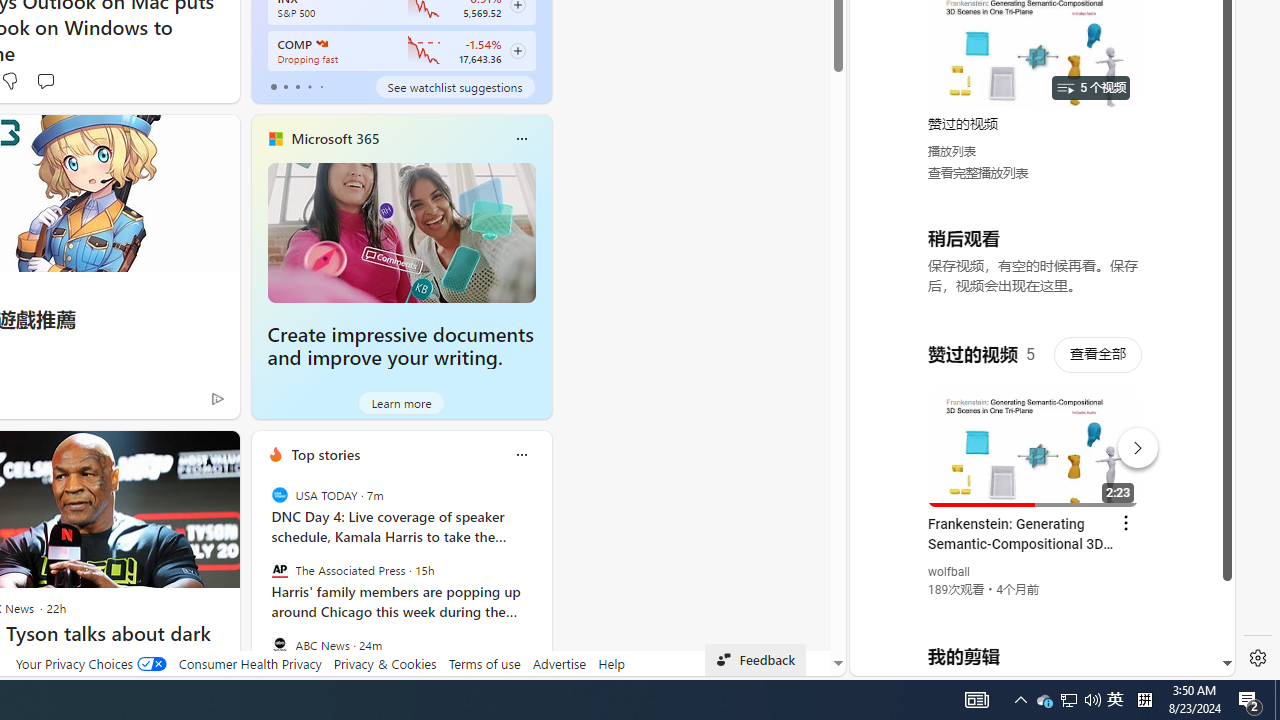  Describe the element at coordinates (1034, 439) in the screenshot. I see `#you` at that location.